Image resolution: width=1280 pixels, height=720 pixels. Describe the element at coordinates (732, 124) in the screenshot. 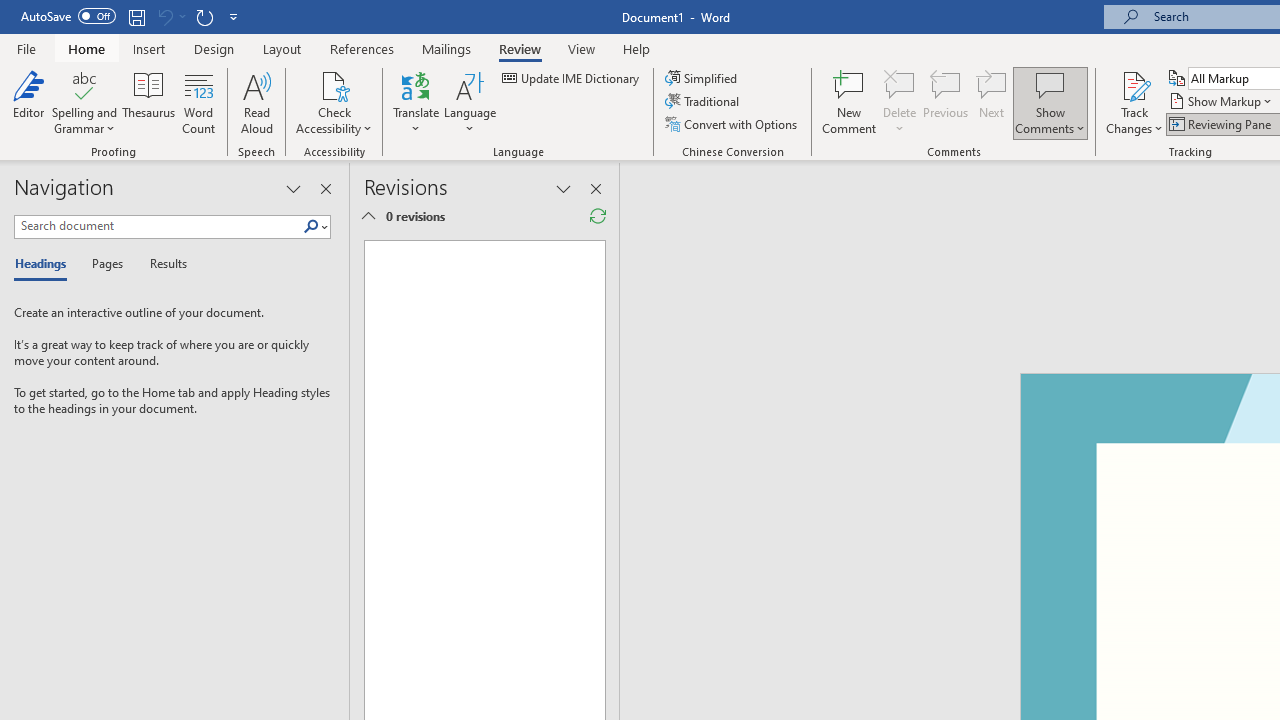

I see `Convert with Options...` at that location.